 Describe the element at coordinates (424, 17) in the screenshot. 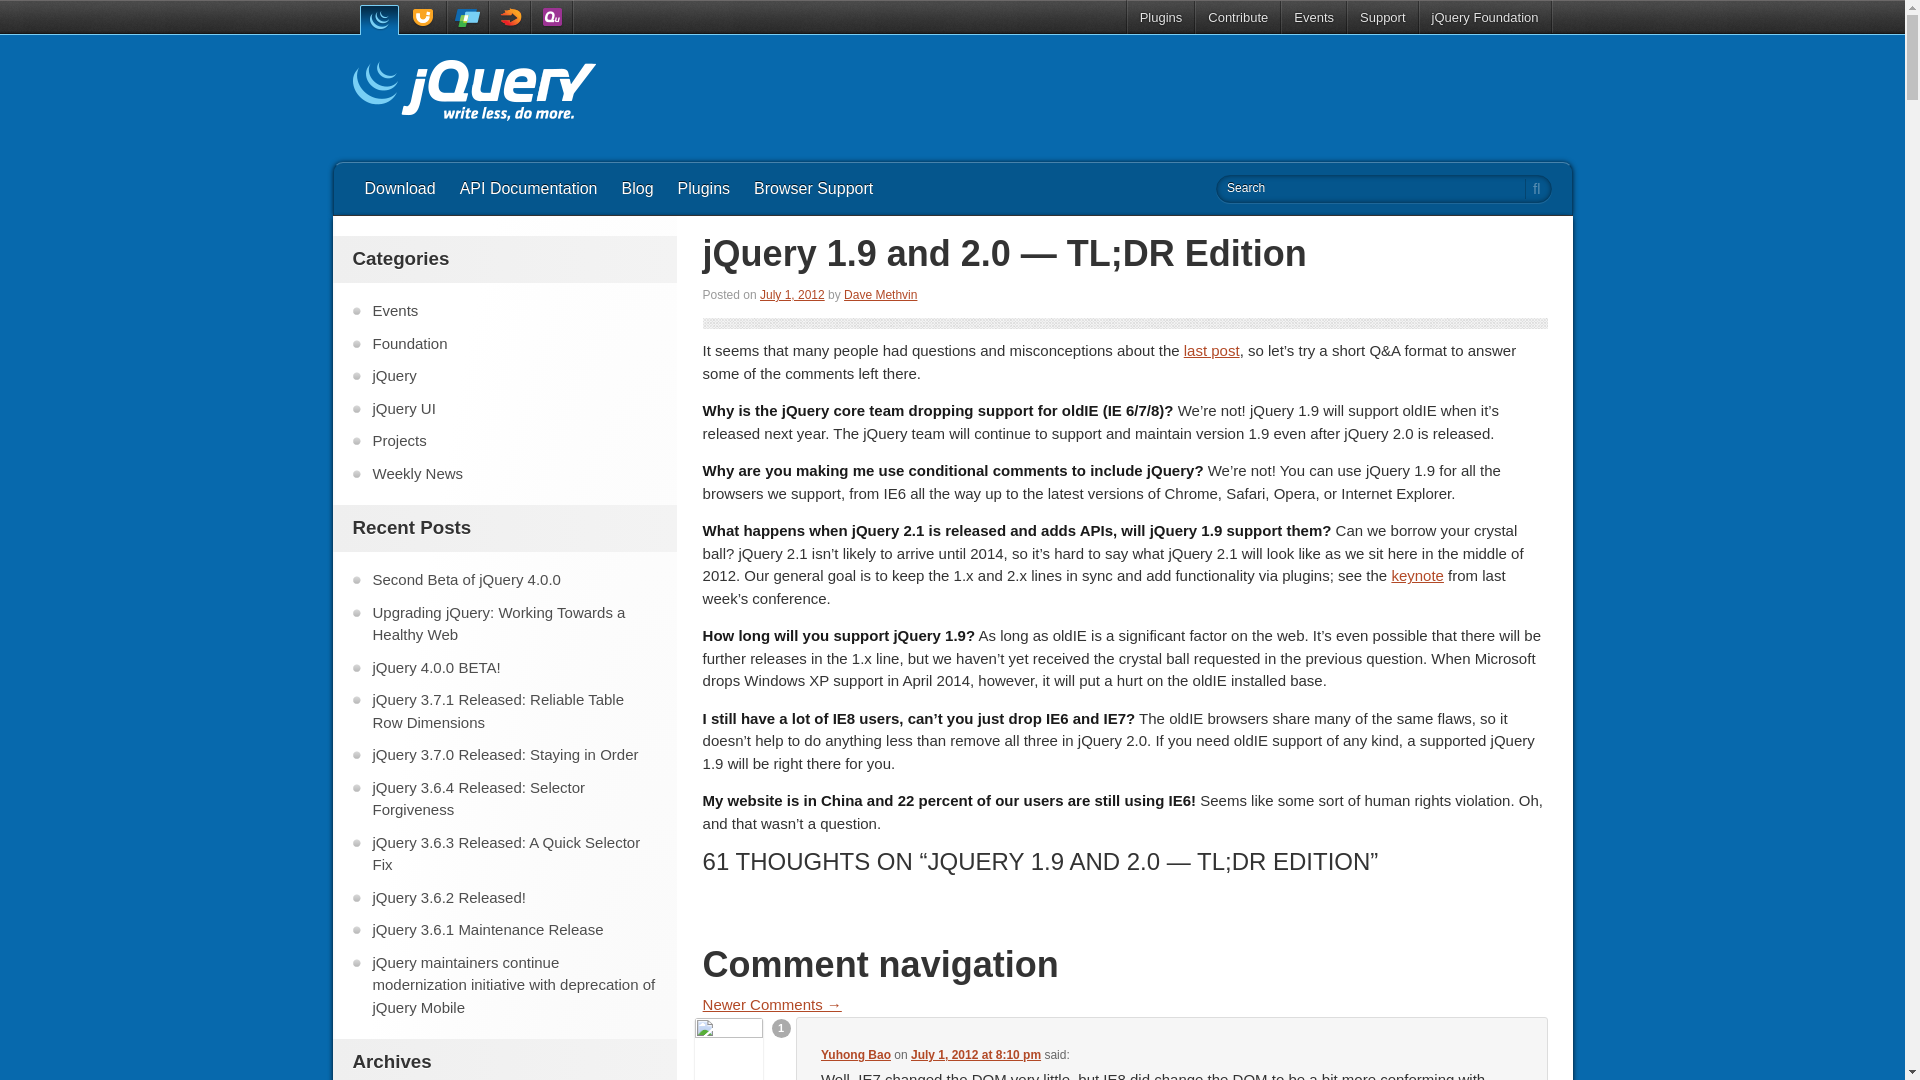

I see `jQuery UI` at that location.